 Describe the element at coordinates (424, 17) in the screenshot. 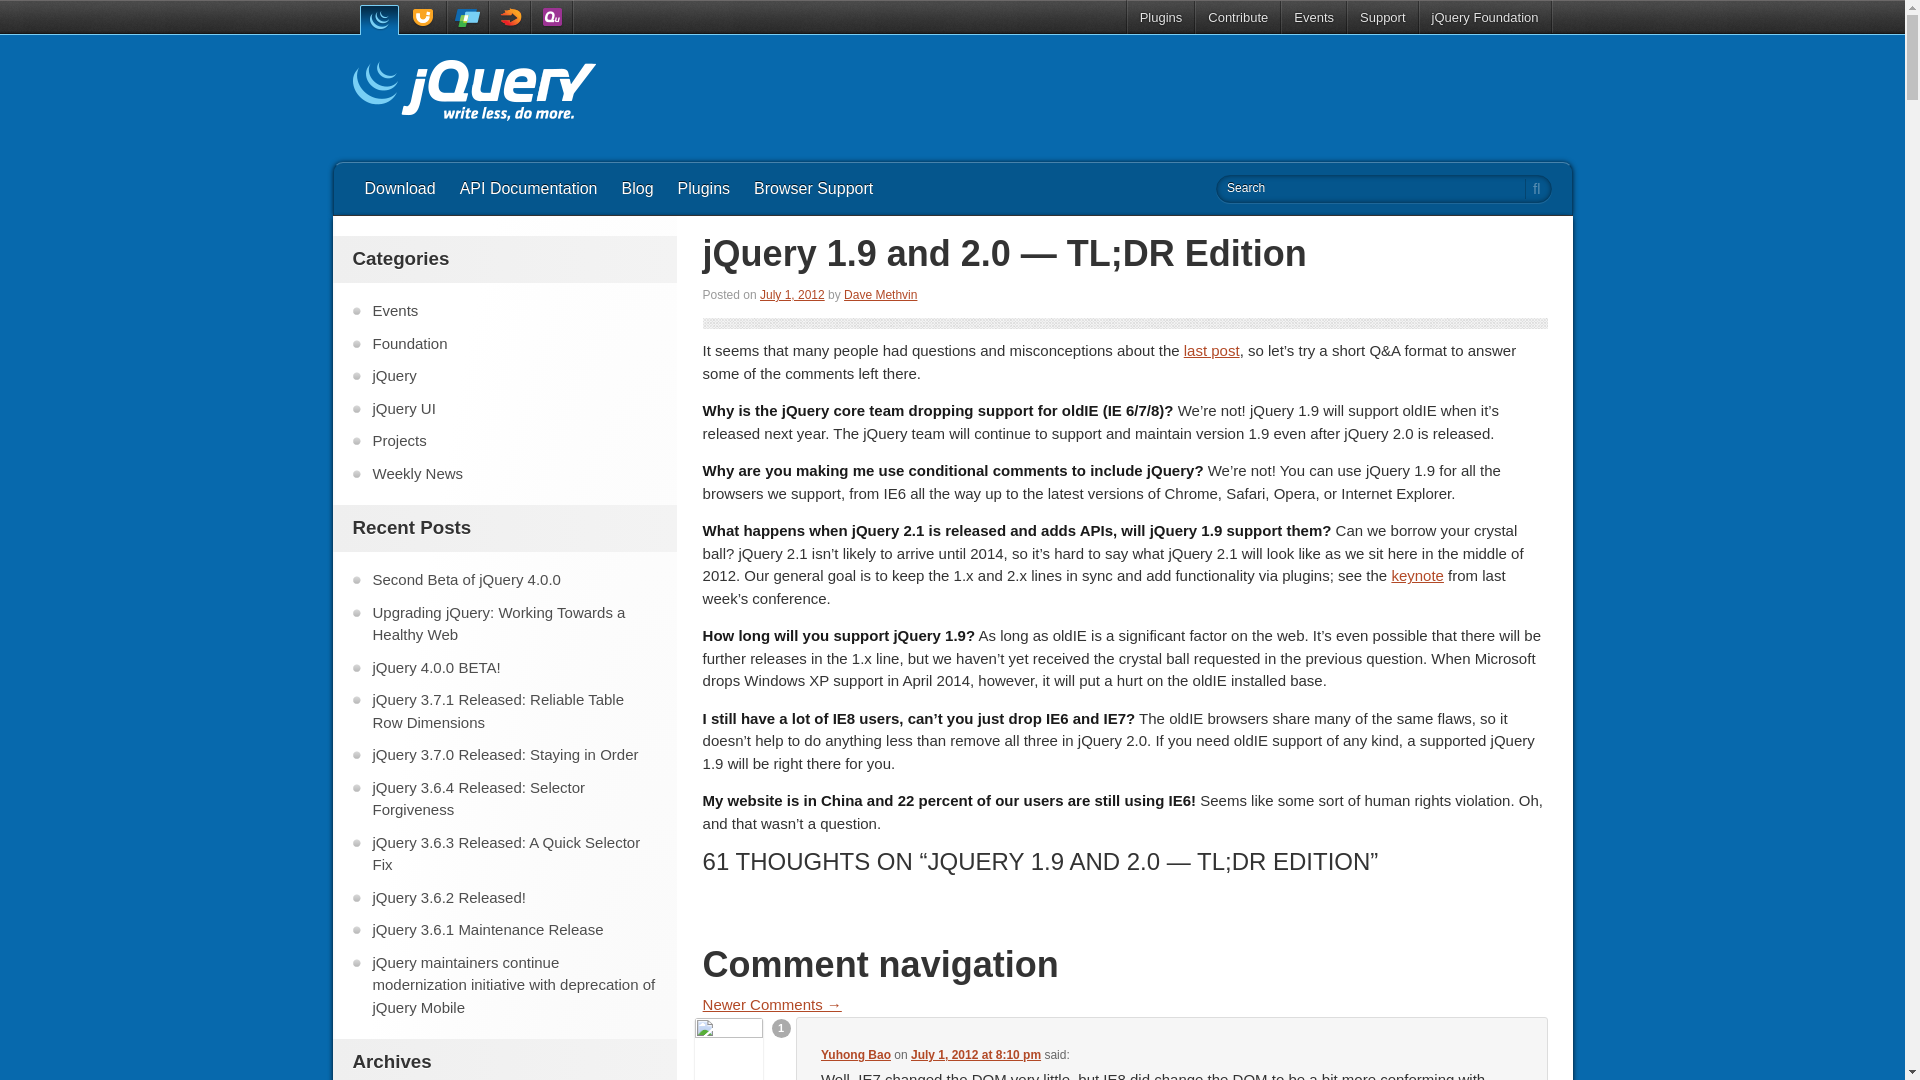

I see `jQuery UI` at that location.